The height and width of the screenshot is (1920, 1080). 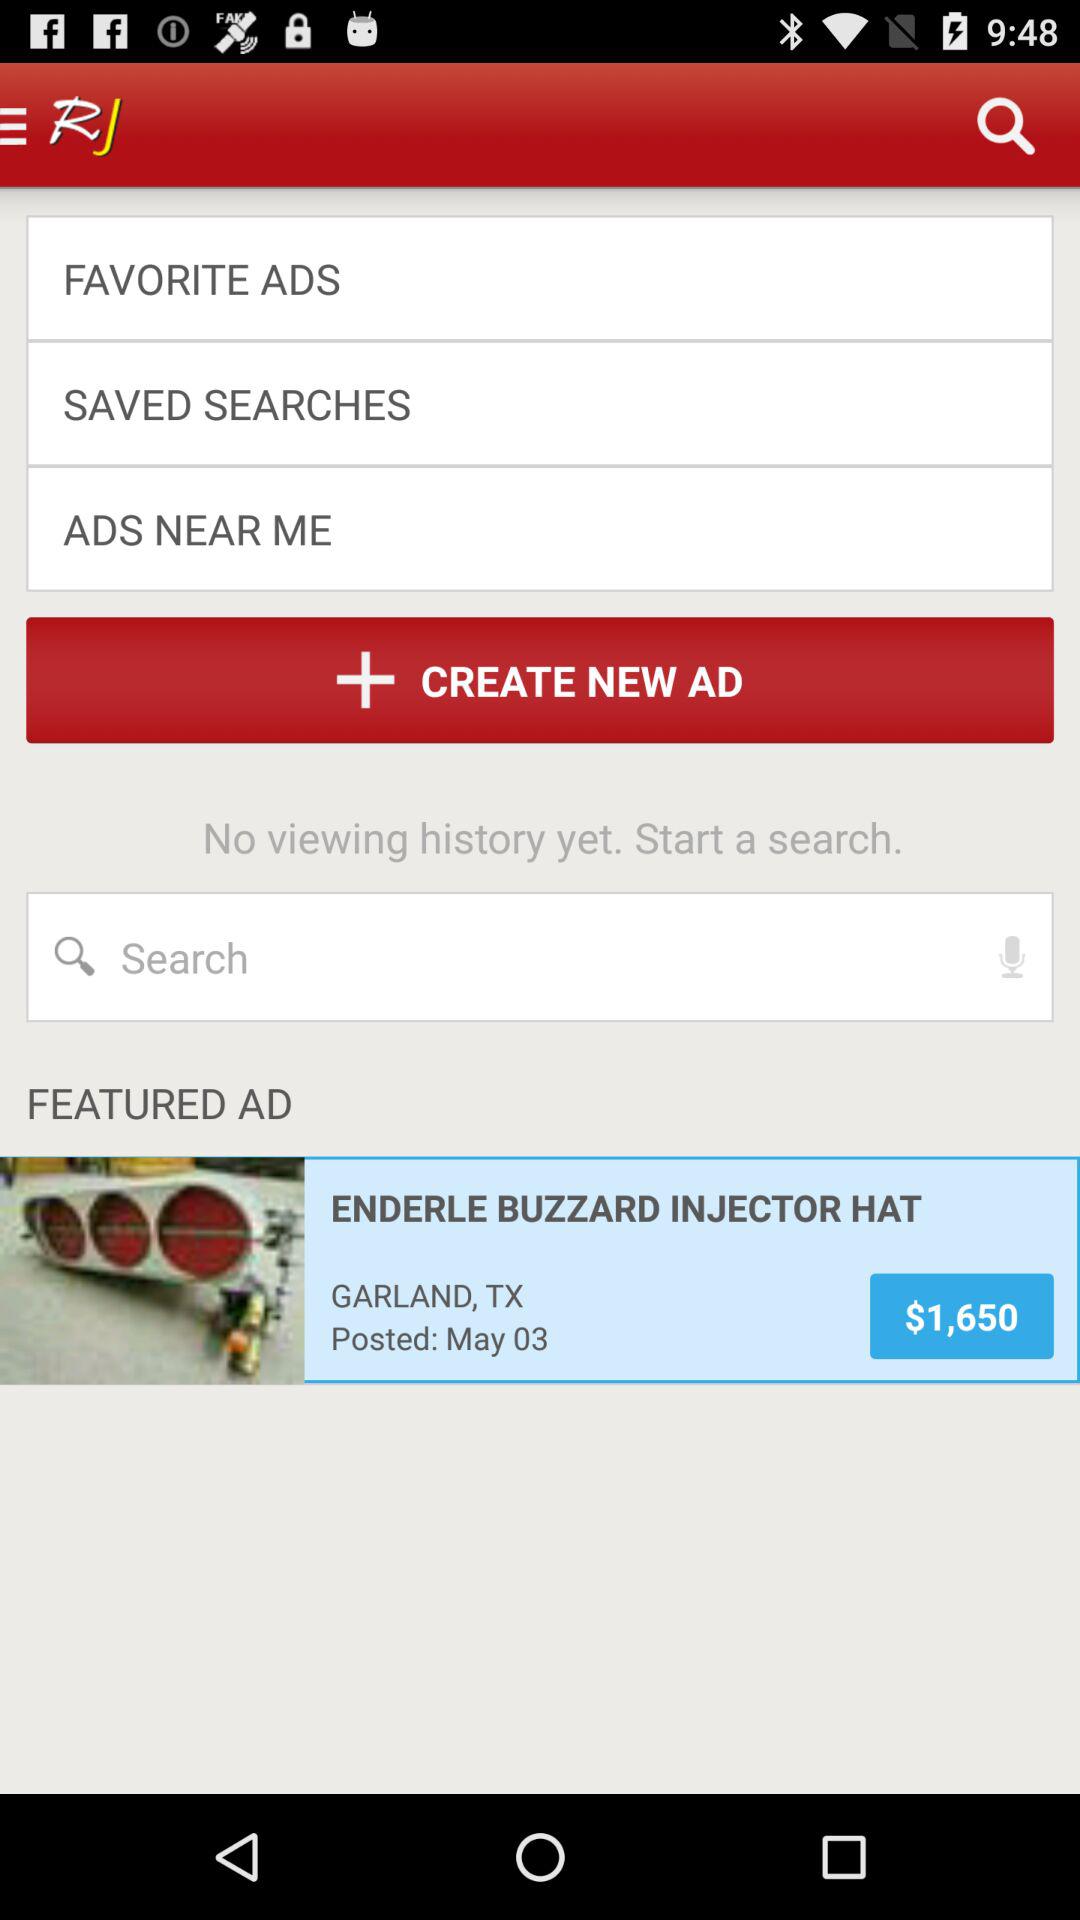 I want to click on choose the app above posted: may 03 app, so click(x=586, y=1294).